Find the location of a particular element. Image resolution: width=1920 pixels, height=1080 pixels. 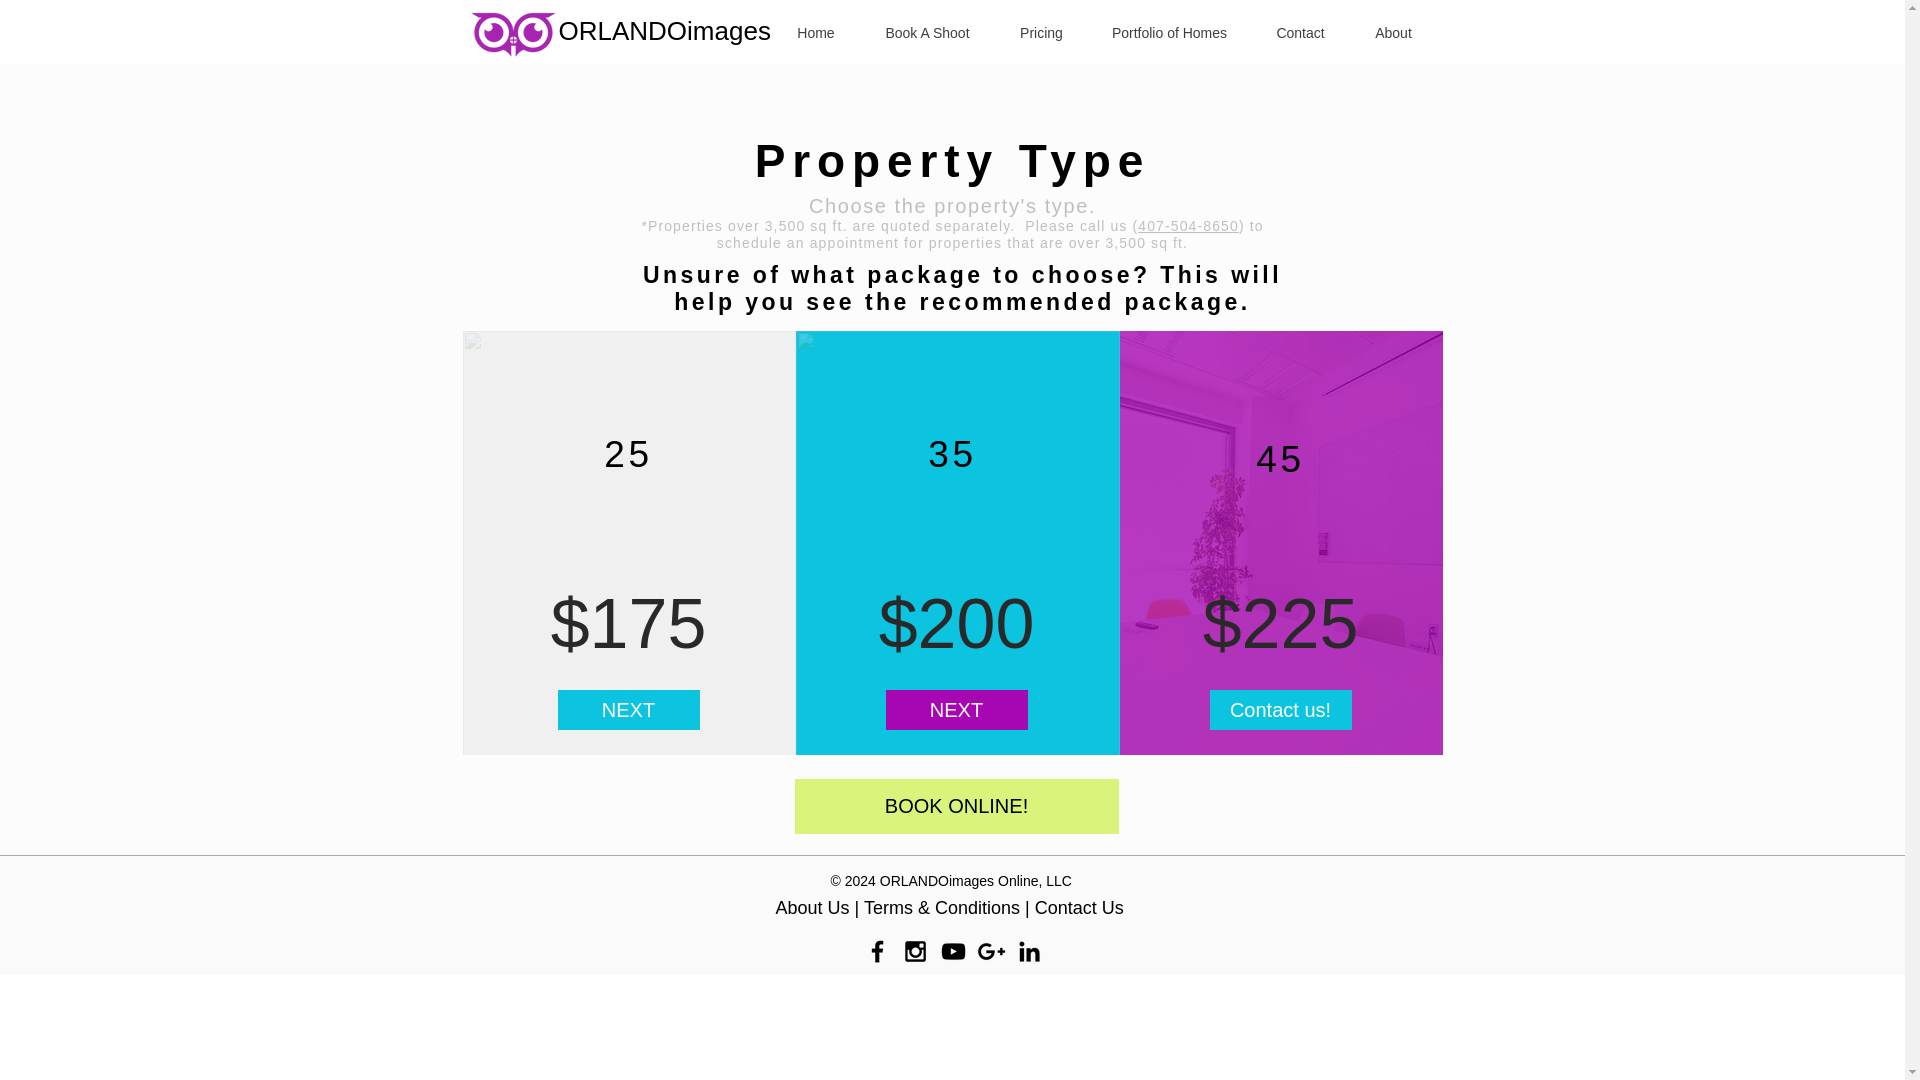

Pricing is located at coordinates (1042, 34).